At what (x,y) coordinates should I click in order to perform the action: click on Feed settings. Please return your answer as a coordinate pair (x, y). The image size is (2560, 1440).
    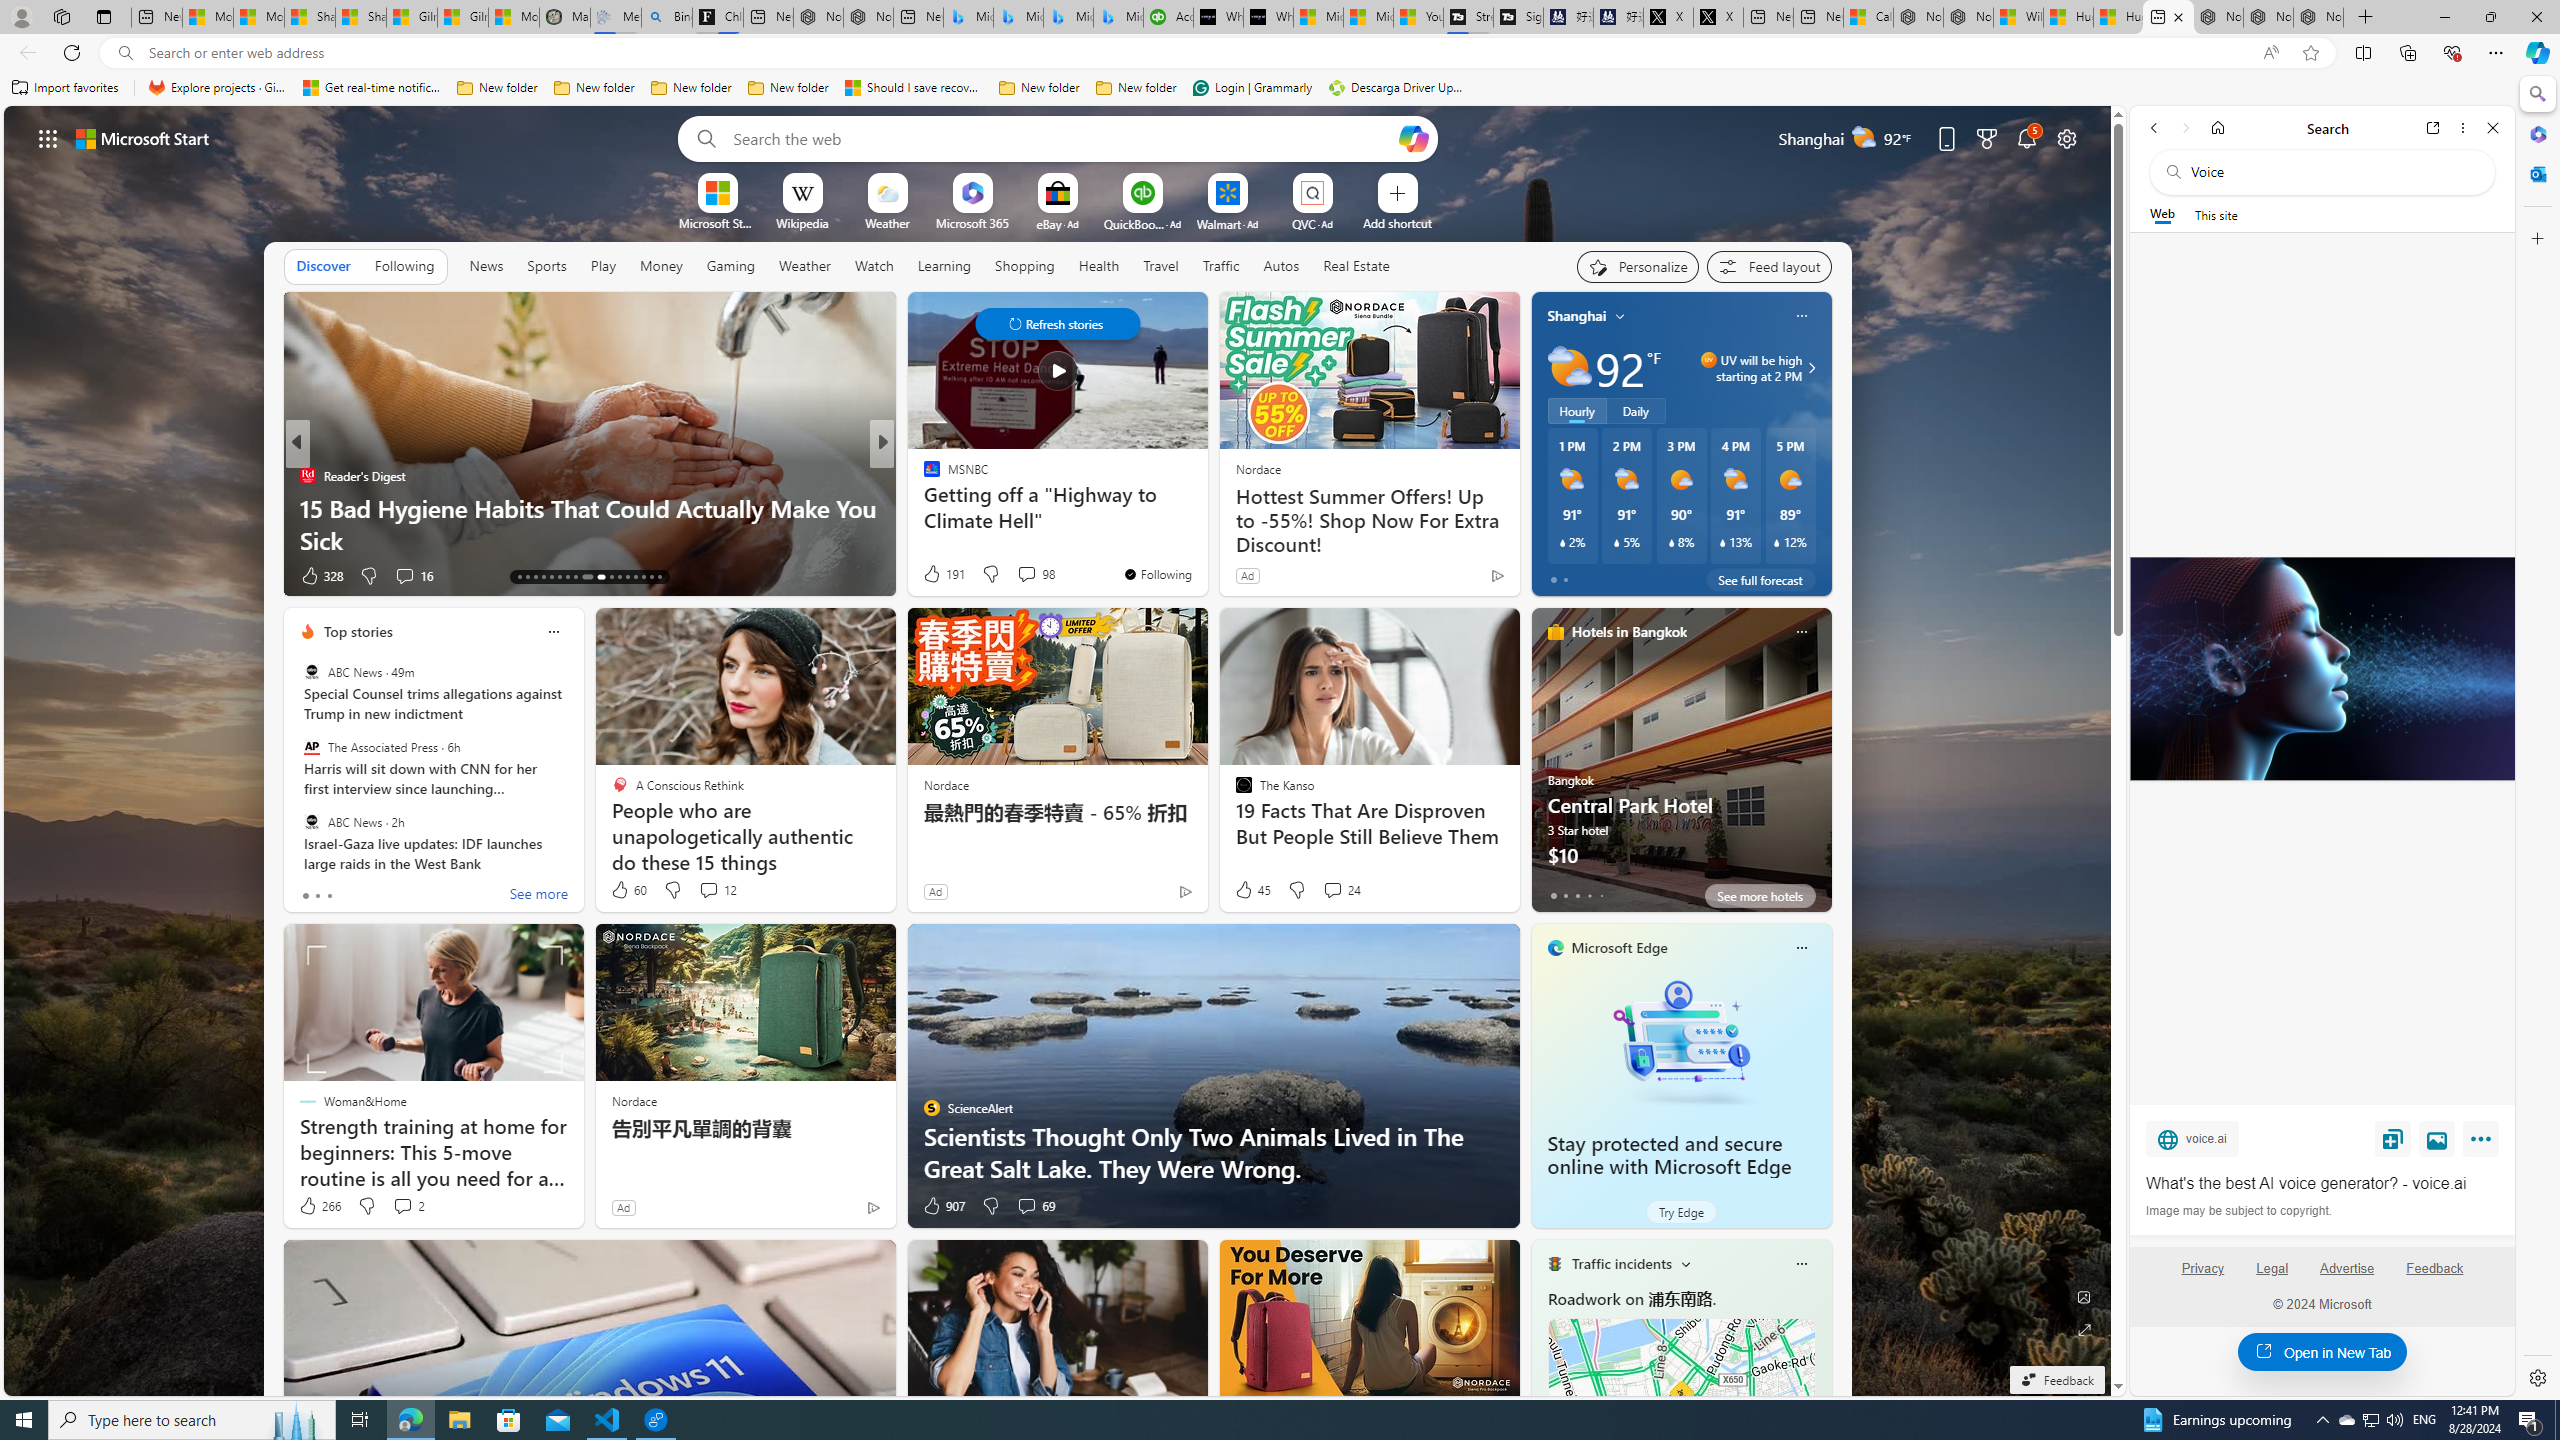
    Looking at the image, I should click on (1768, 266).